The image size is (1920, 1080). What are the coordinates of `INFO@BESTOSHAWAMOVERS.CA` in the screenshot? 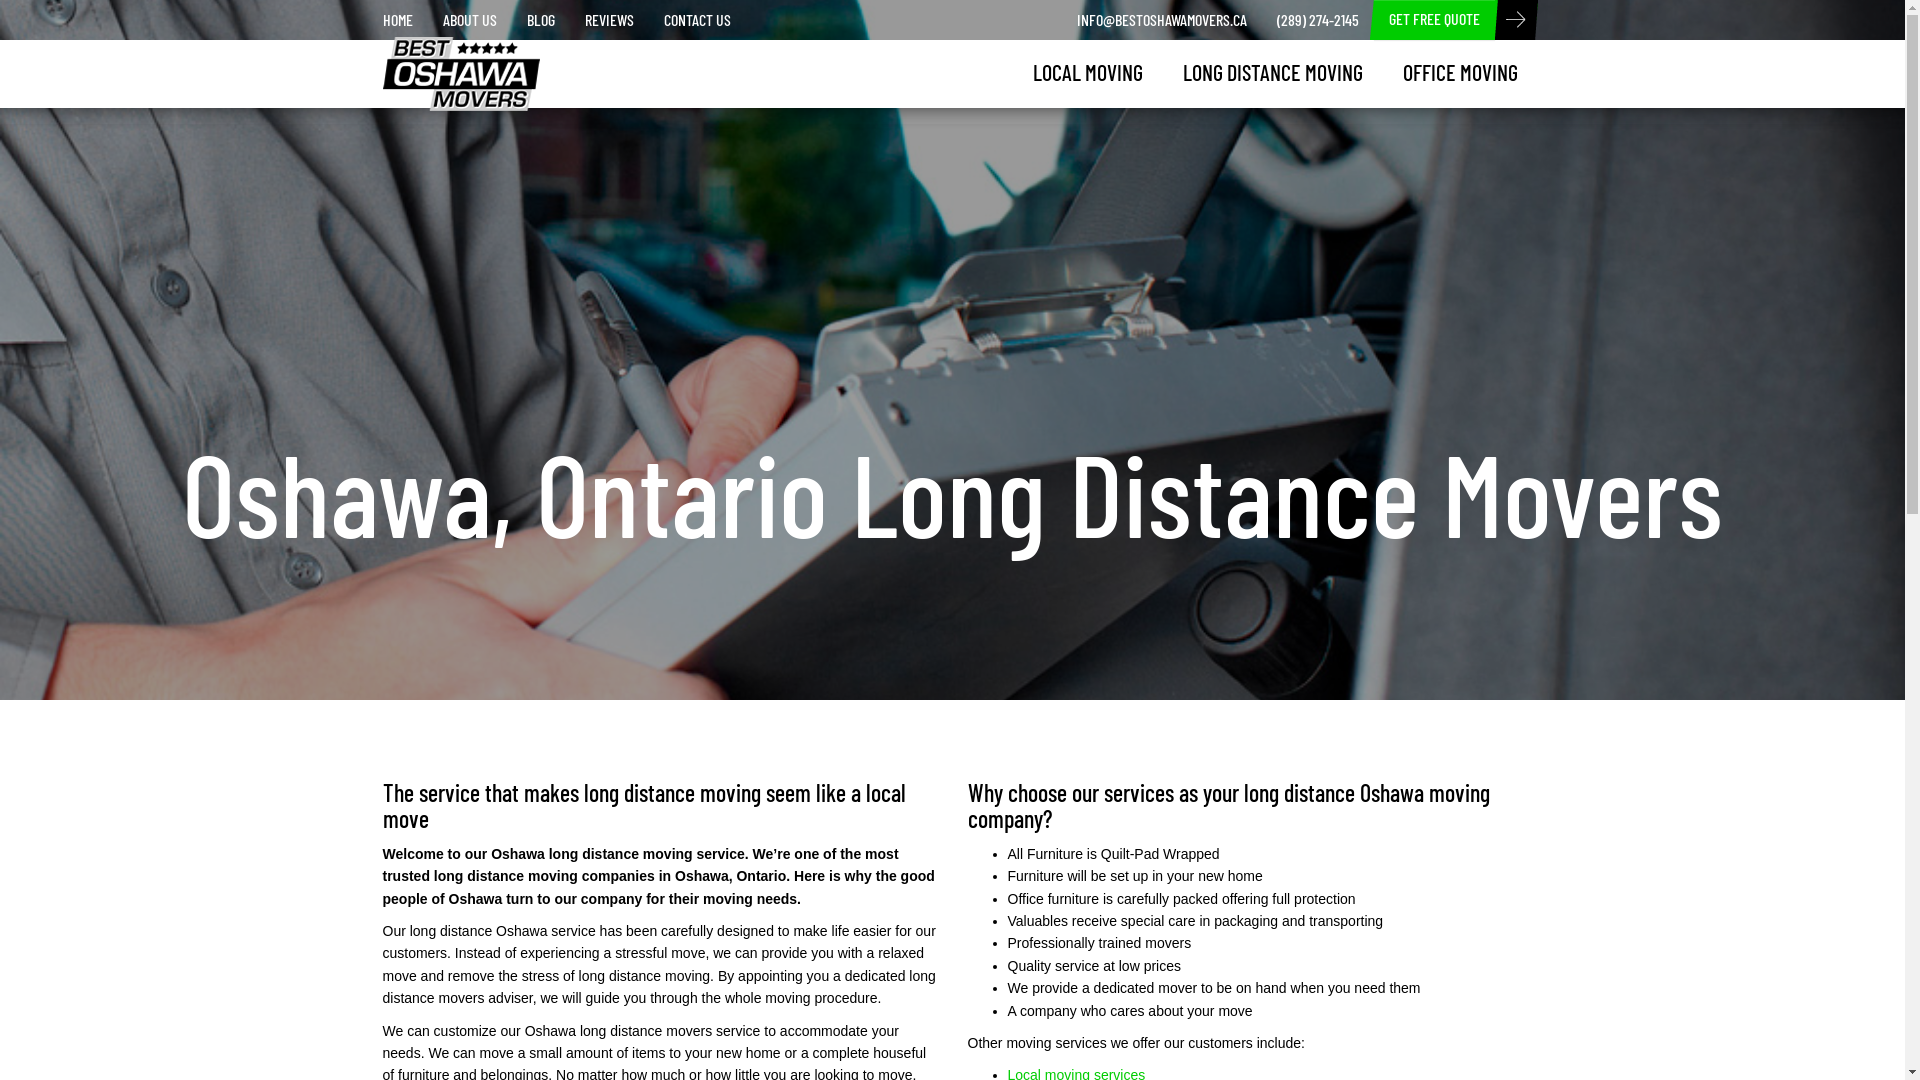 It's located at (1162, 20).